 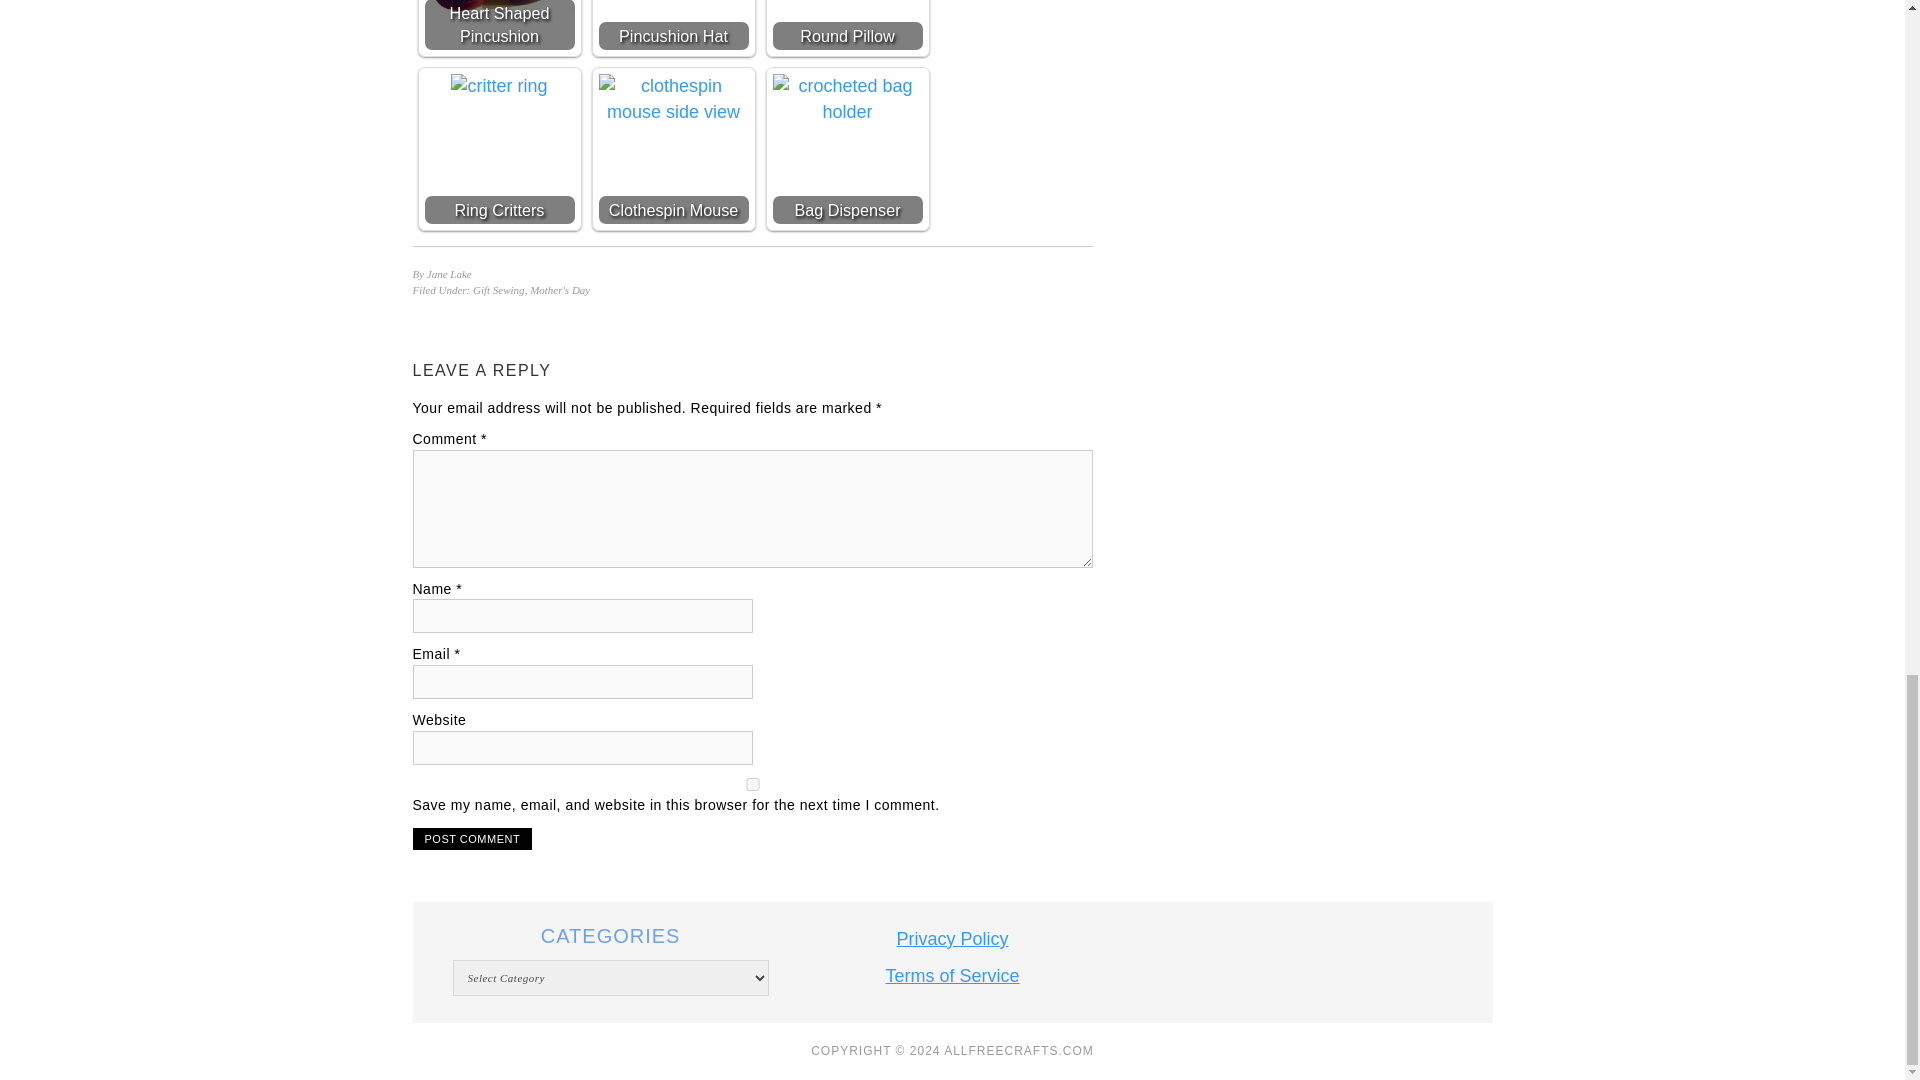 What do you see at coordinates (672, 99) in the screenshot?
I see `Clothespin  Mouse` at bounding box center [672, 99].